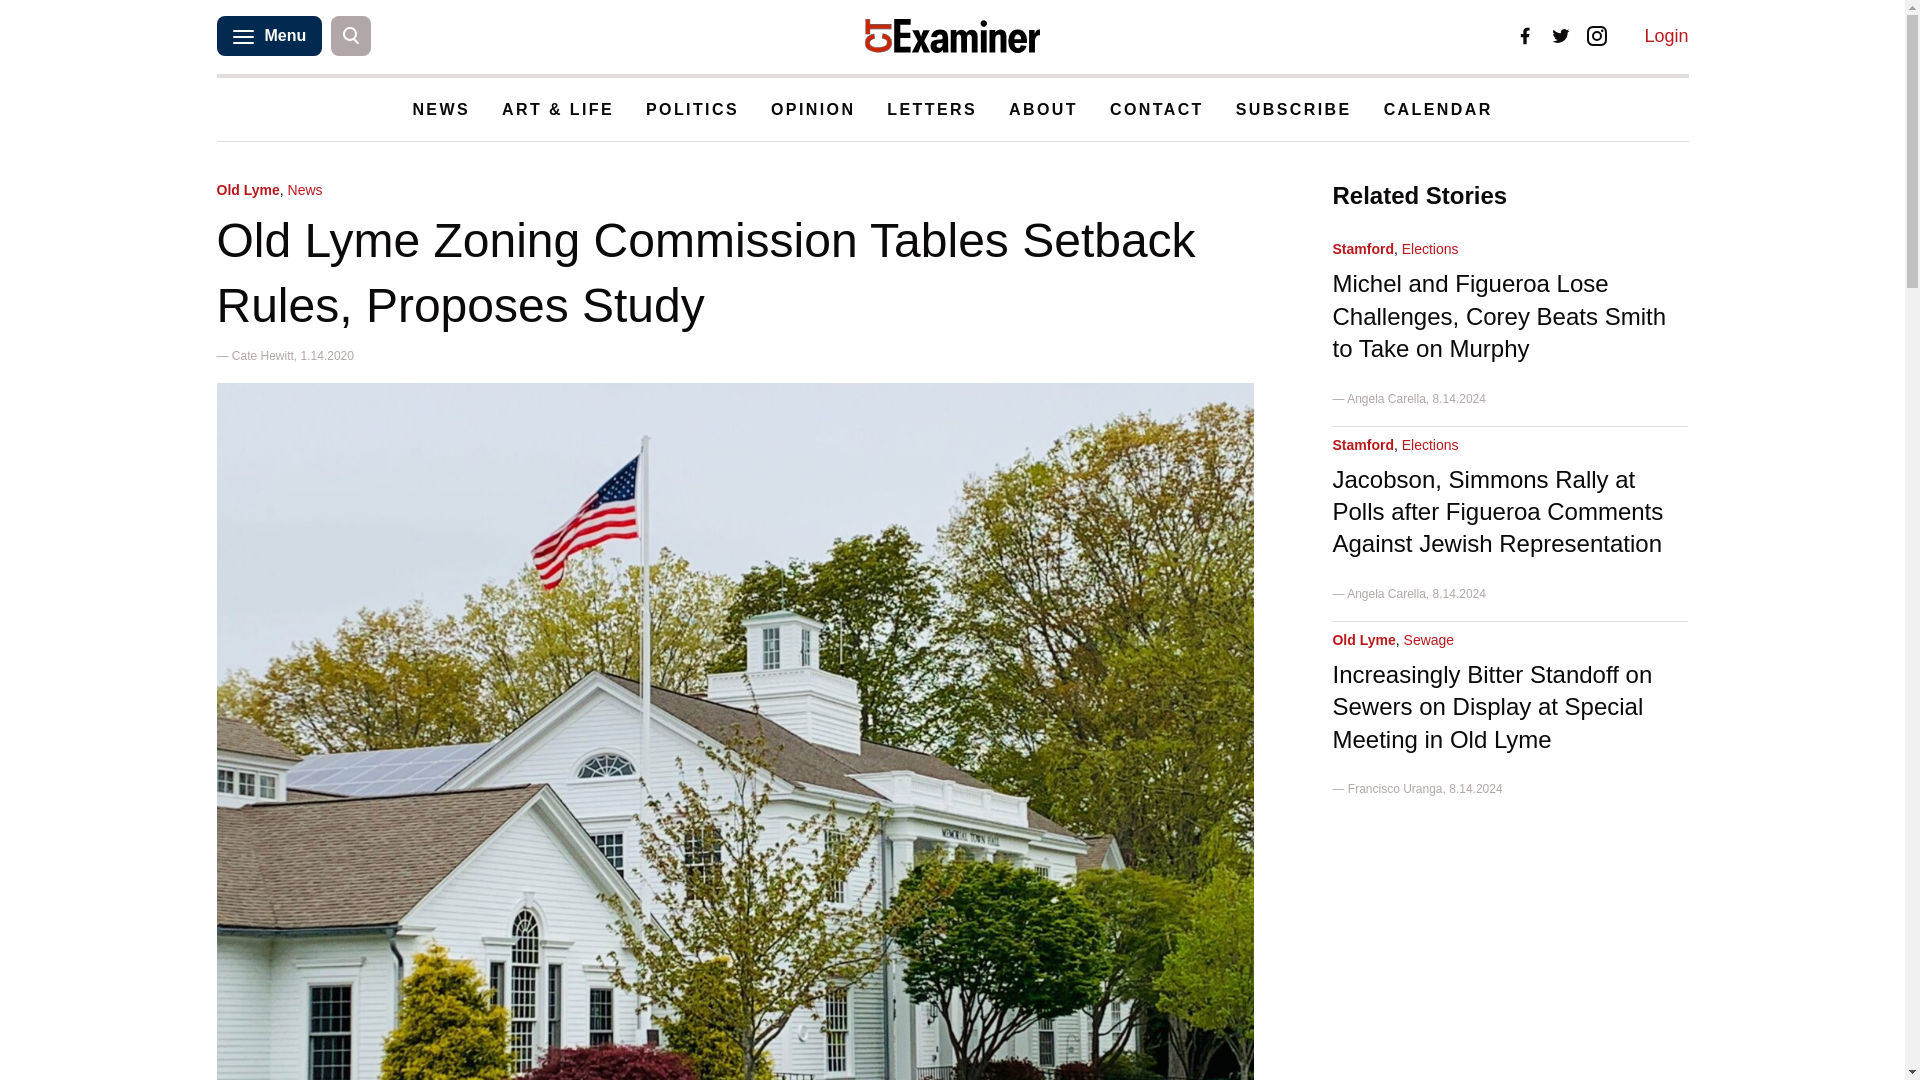 The image size is (1920, 1080). What do you see at coordinates (1438, 109) in the screenshot?
I see `CALENDAR` at bounding box center [1438, 109].